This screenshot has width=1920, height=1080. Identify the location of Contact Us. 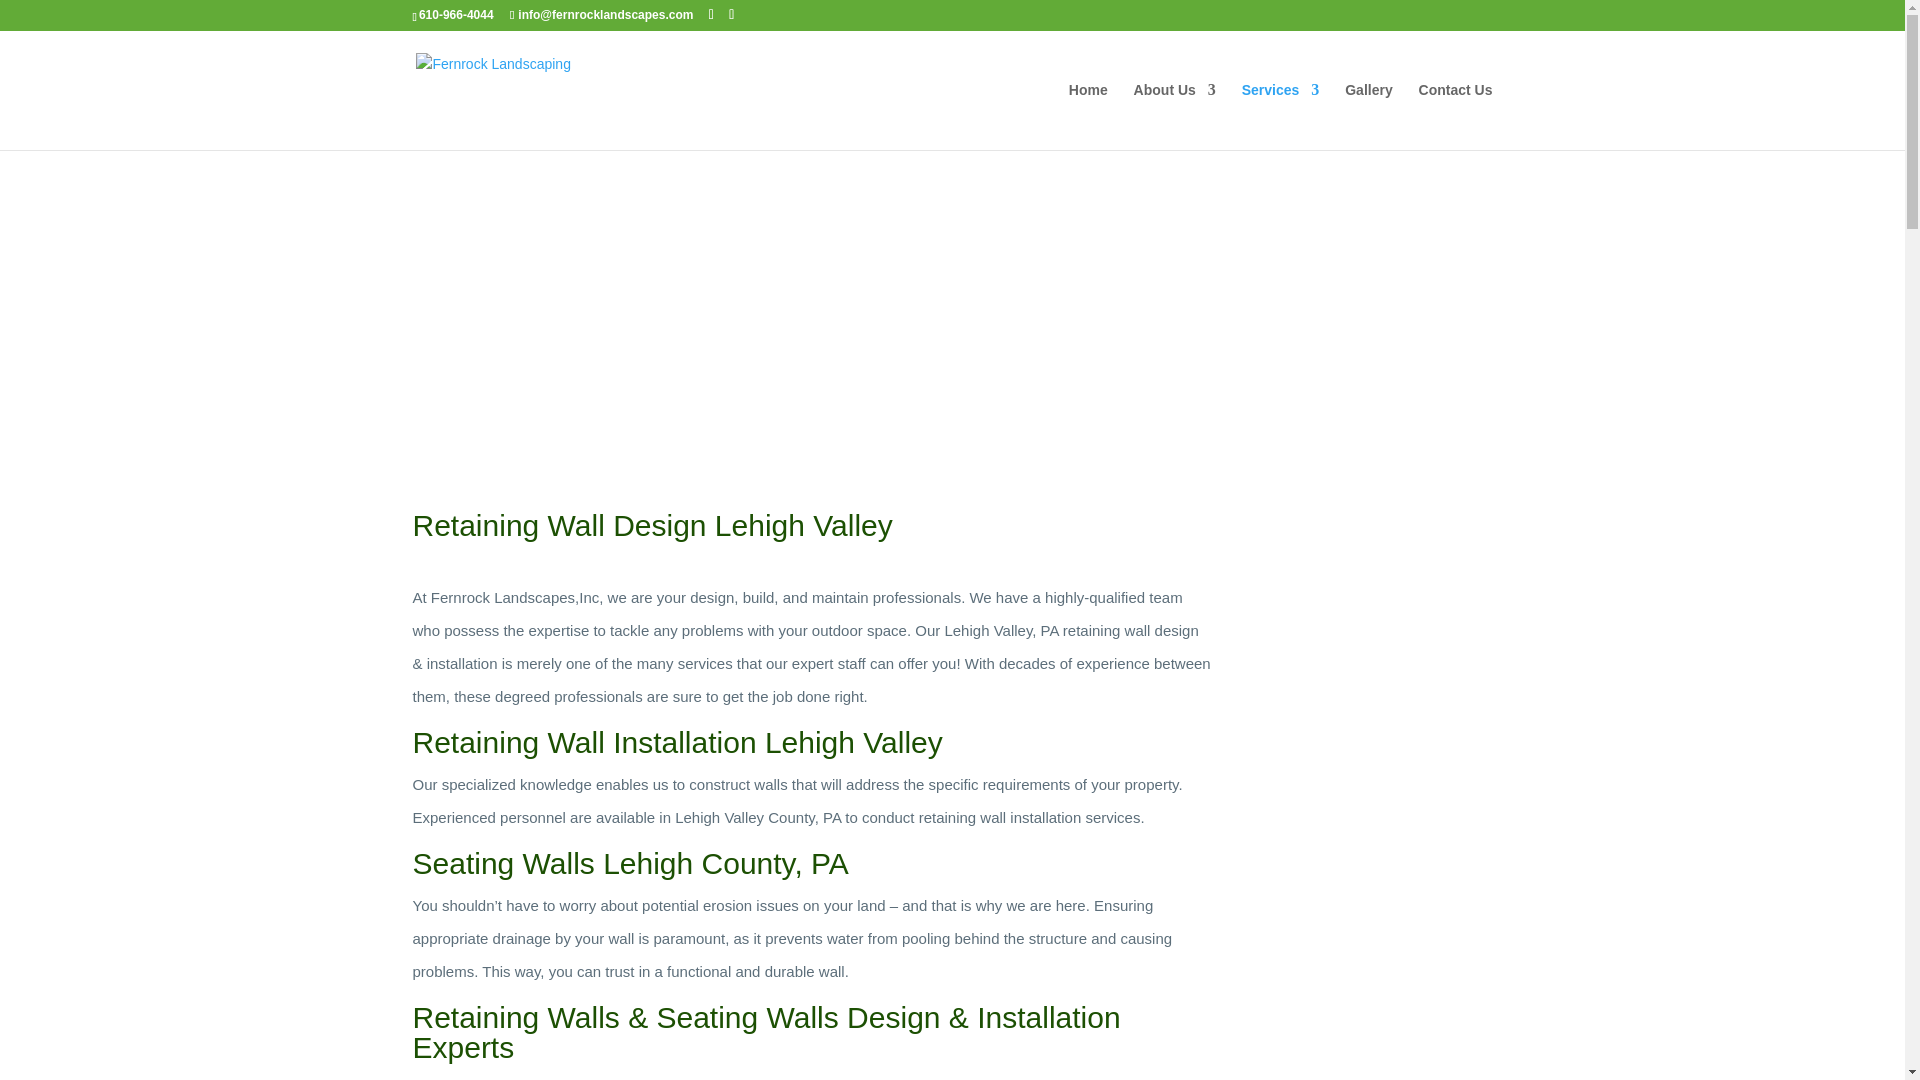
(1456, 116).